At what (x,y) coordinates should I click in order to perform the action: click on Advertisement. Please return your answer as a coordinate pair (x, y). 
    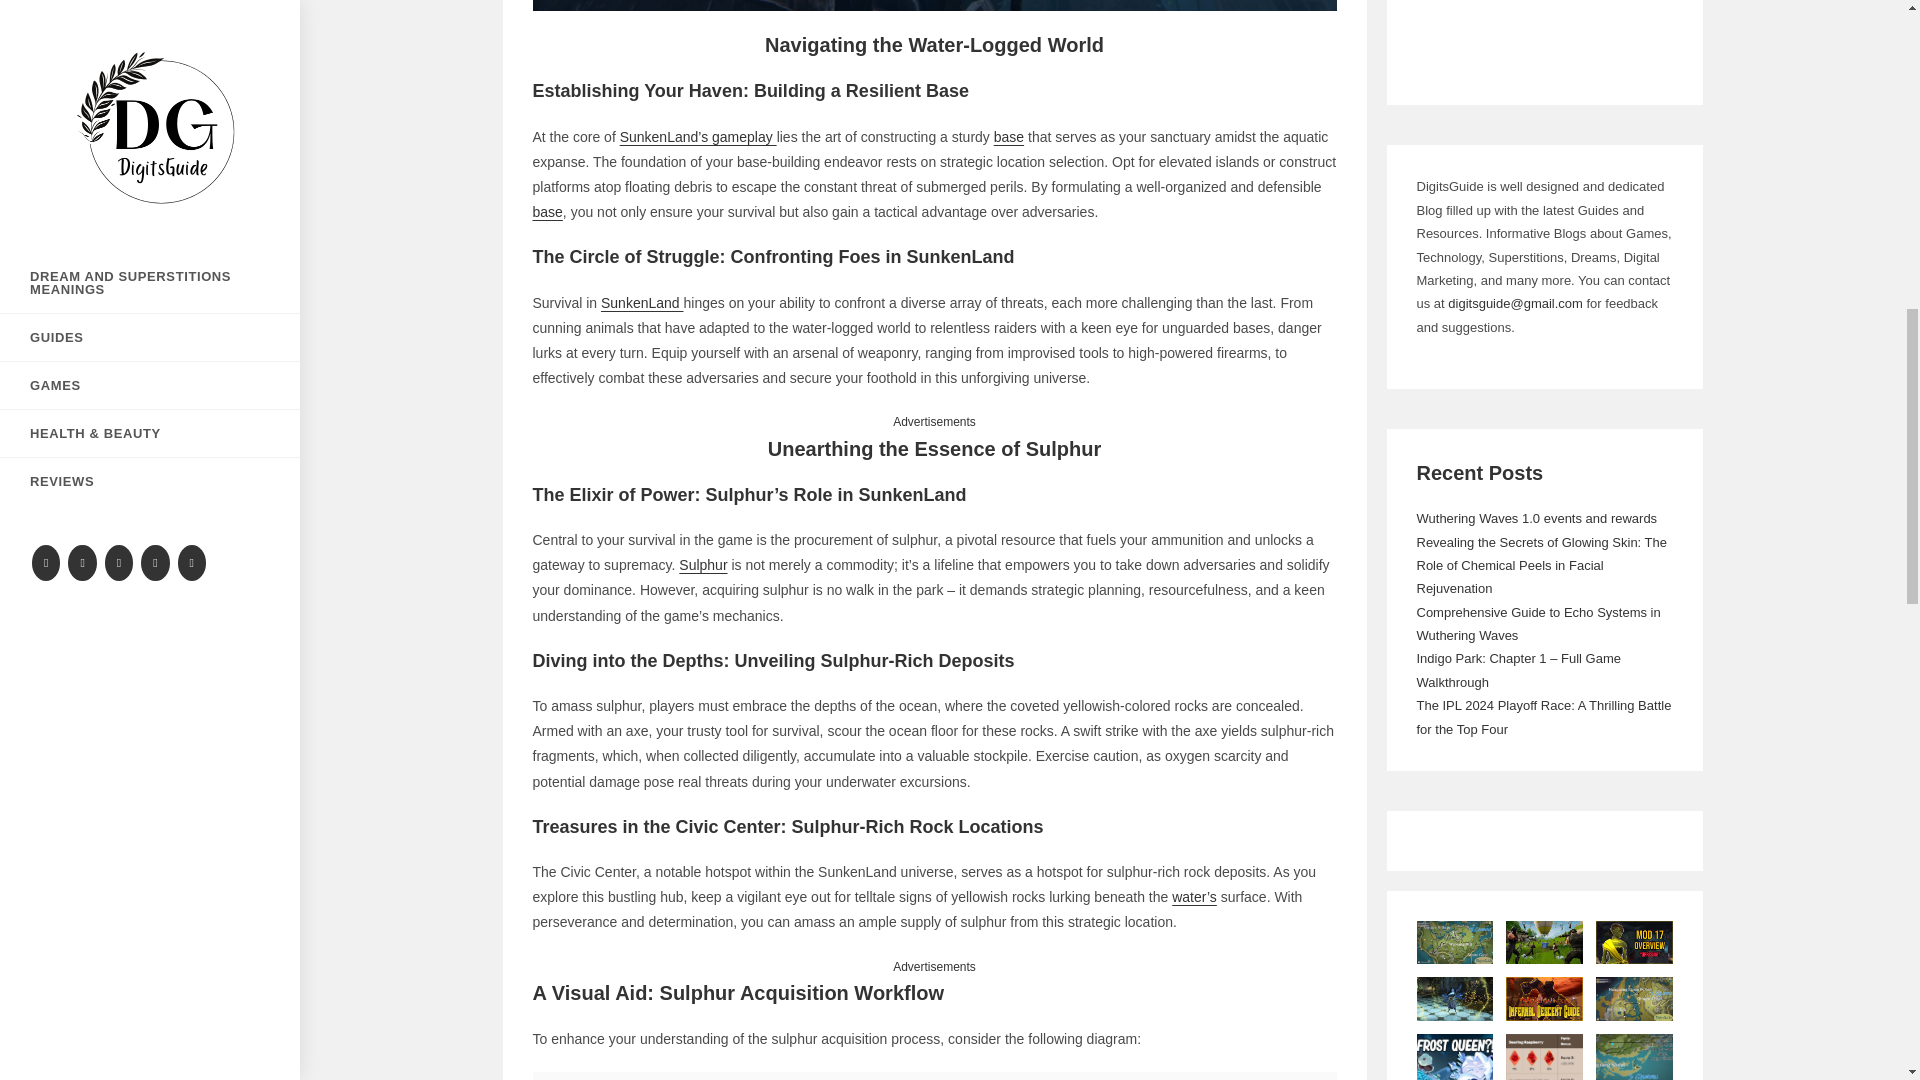
    Looking at the image, I should click on (1544, 37).